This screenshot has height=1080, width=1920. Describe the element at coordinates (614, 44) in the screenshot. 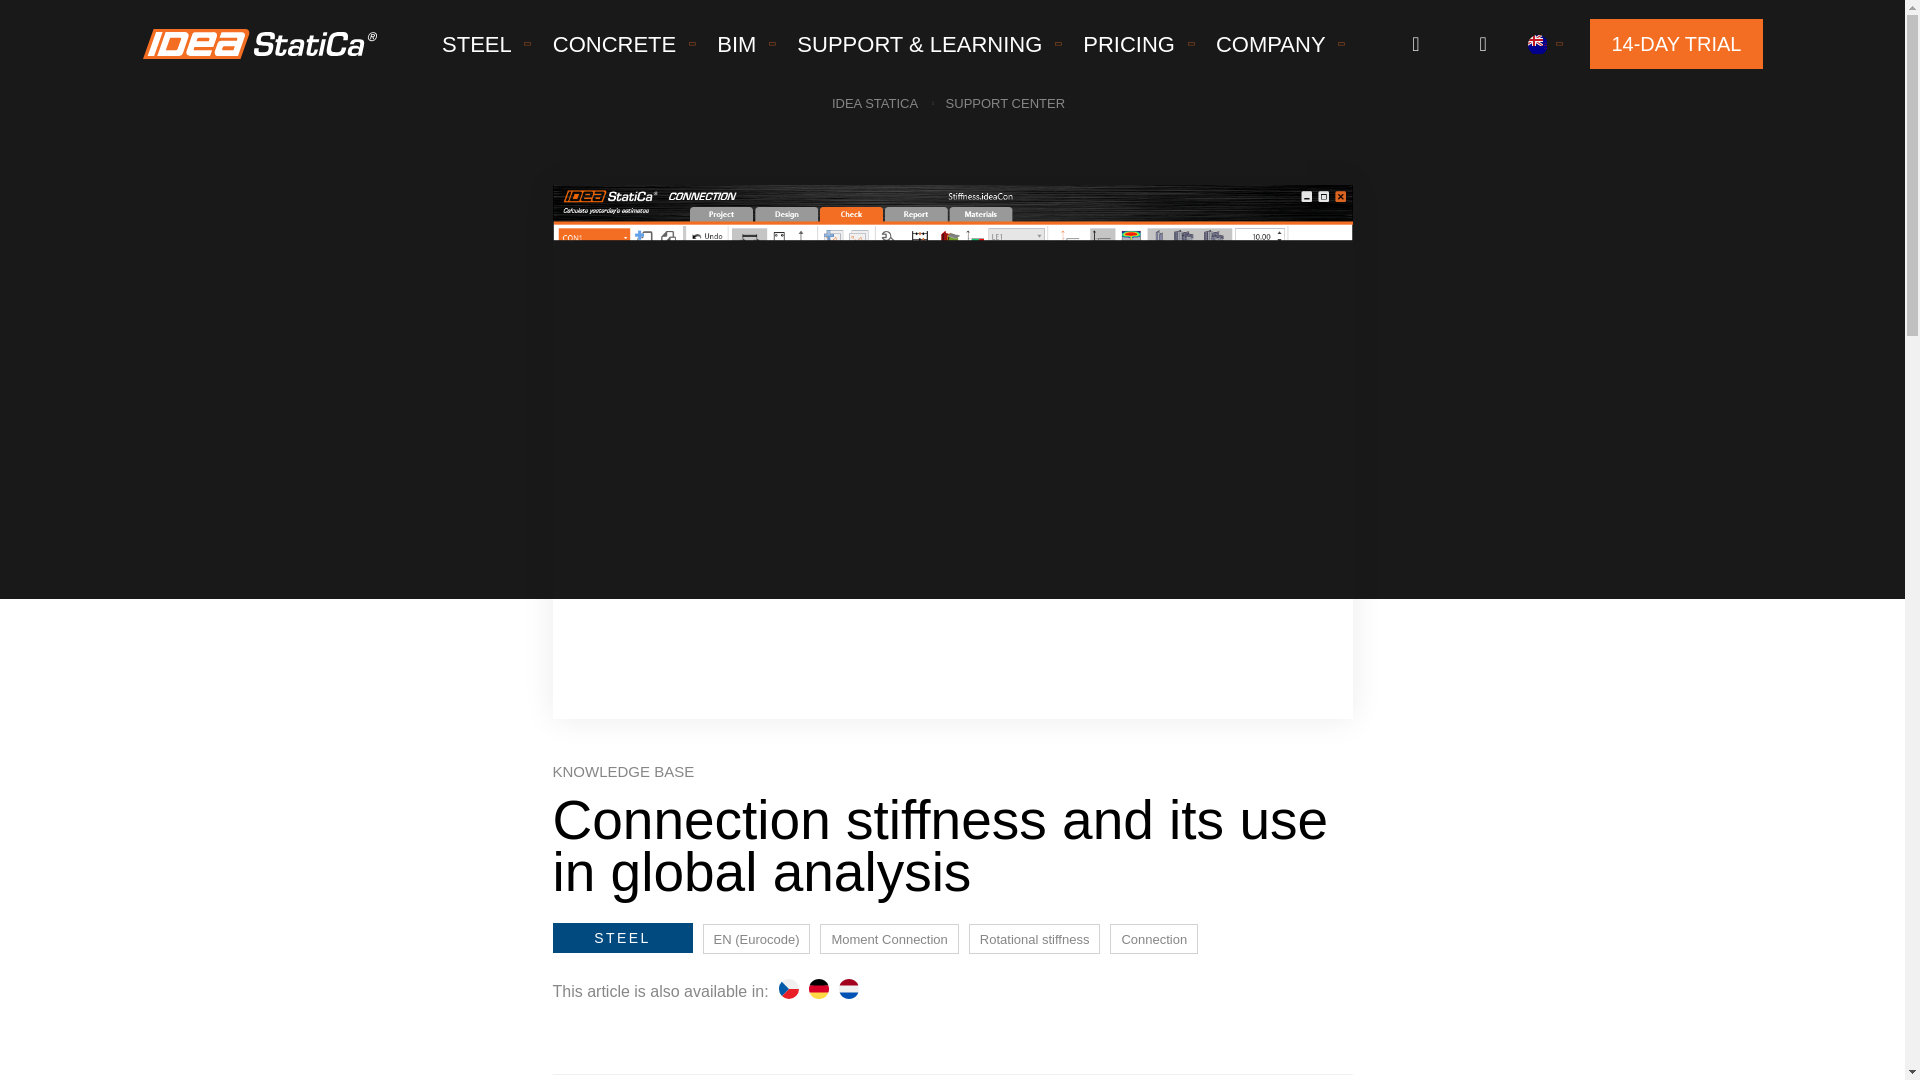

I see `Concrete` at that location.